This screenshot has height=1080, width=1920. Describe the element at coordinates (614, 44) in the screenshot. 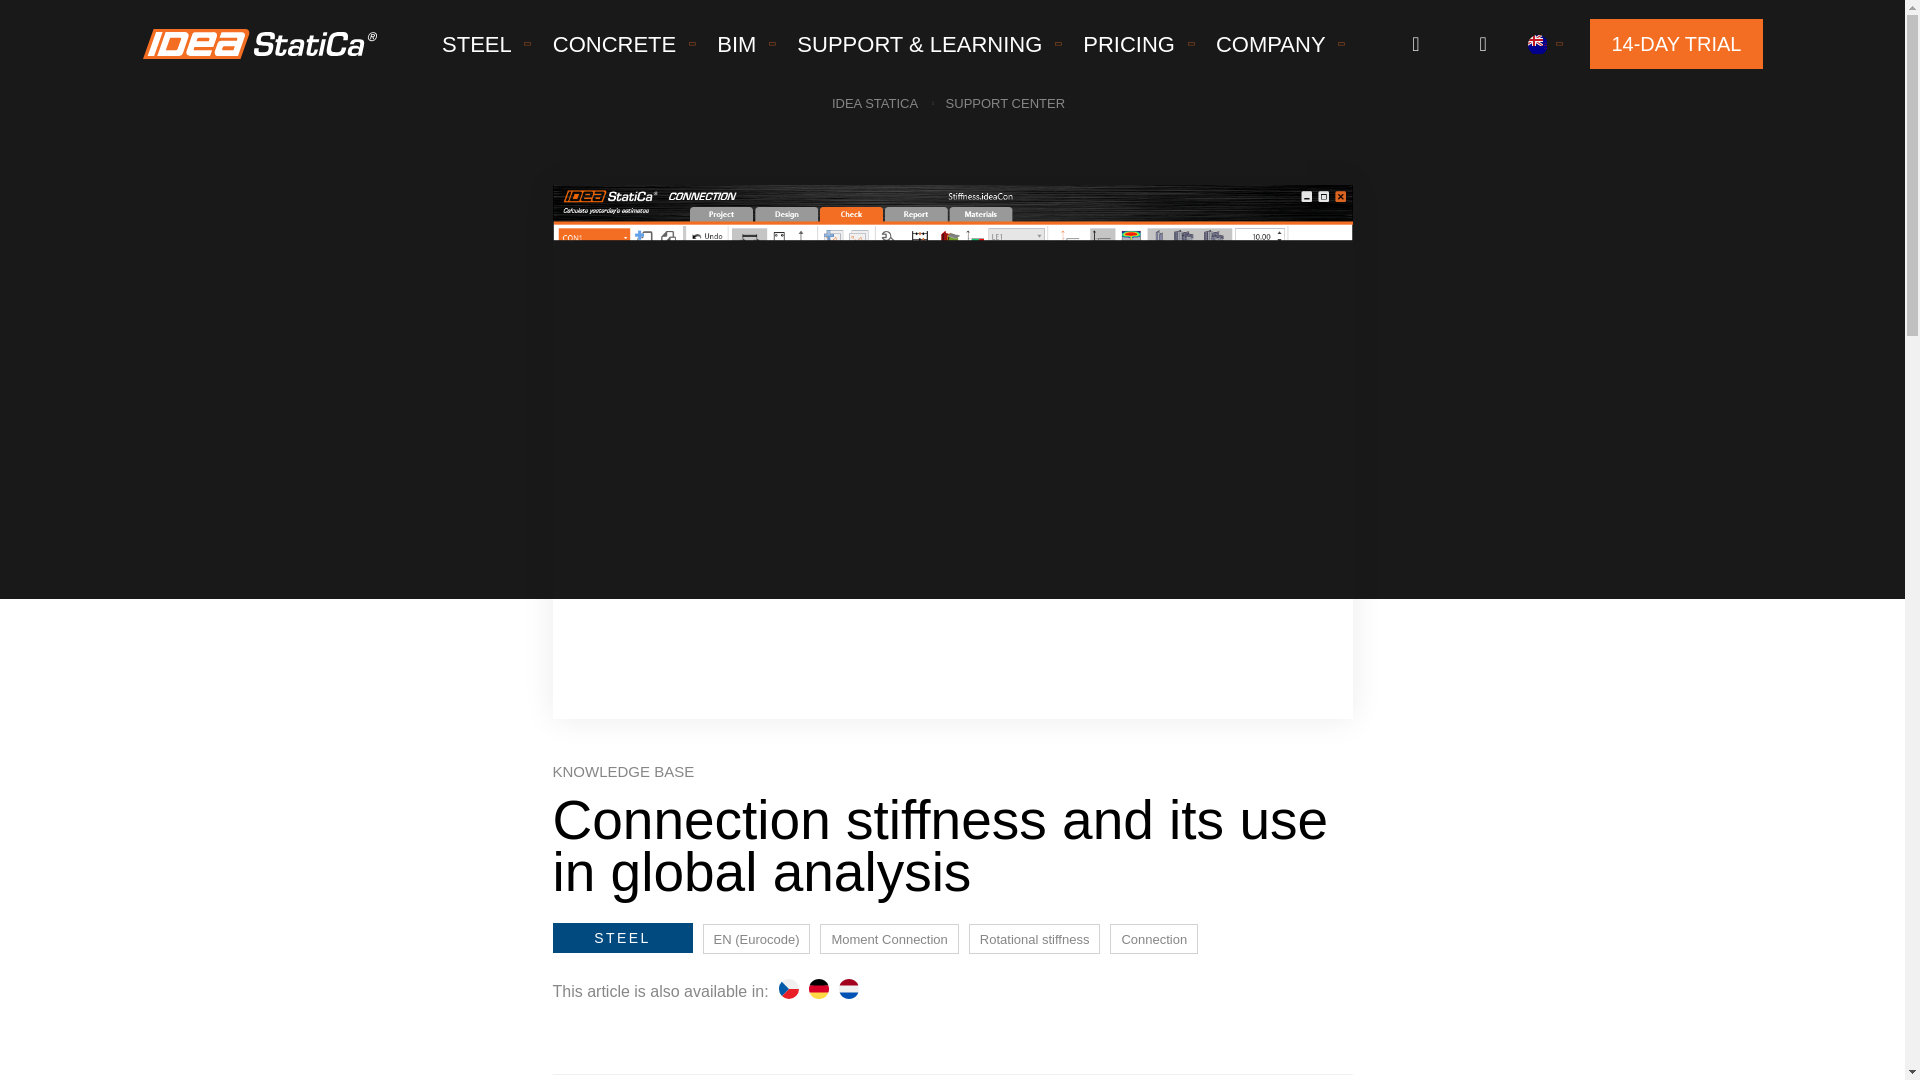

I see `Concrete` at that location.